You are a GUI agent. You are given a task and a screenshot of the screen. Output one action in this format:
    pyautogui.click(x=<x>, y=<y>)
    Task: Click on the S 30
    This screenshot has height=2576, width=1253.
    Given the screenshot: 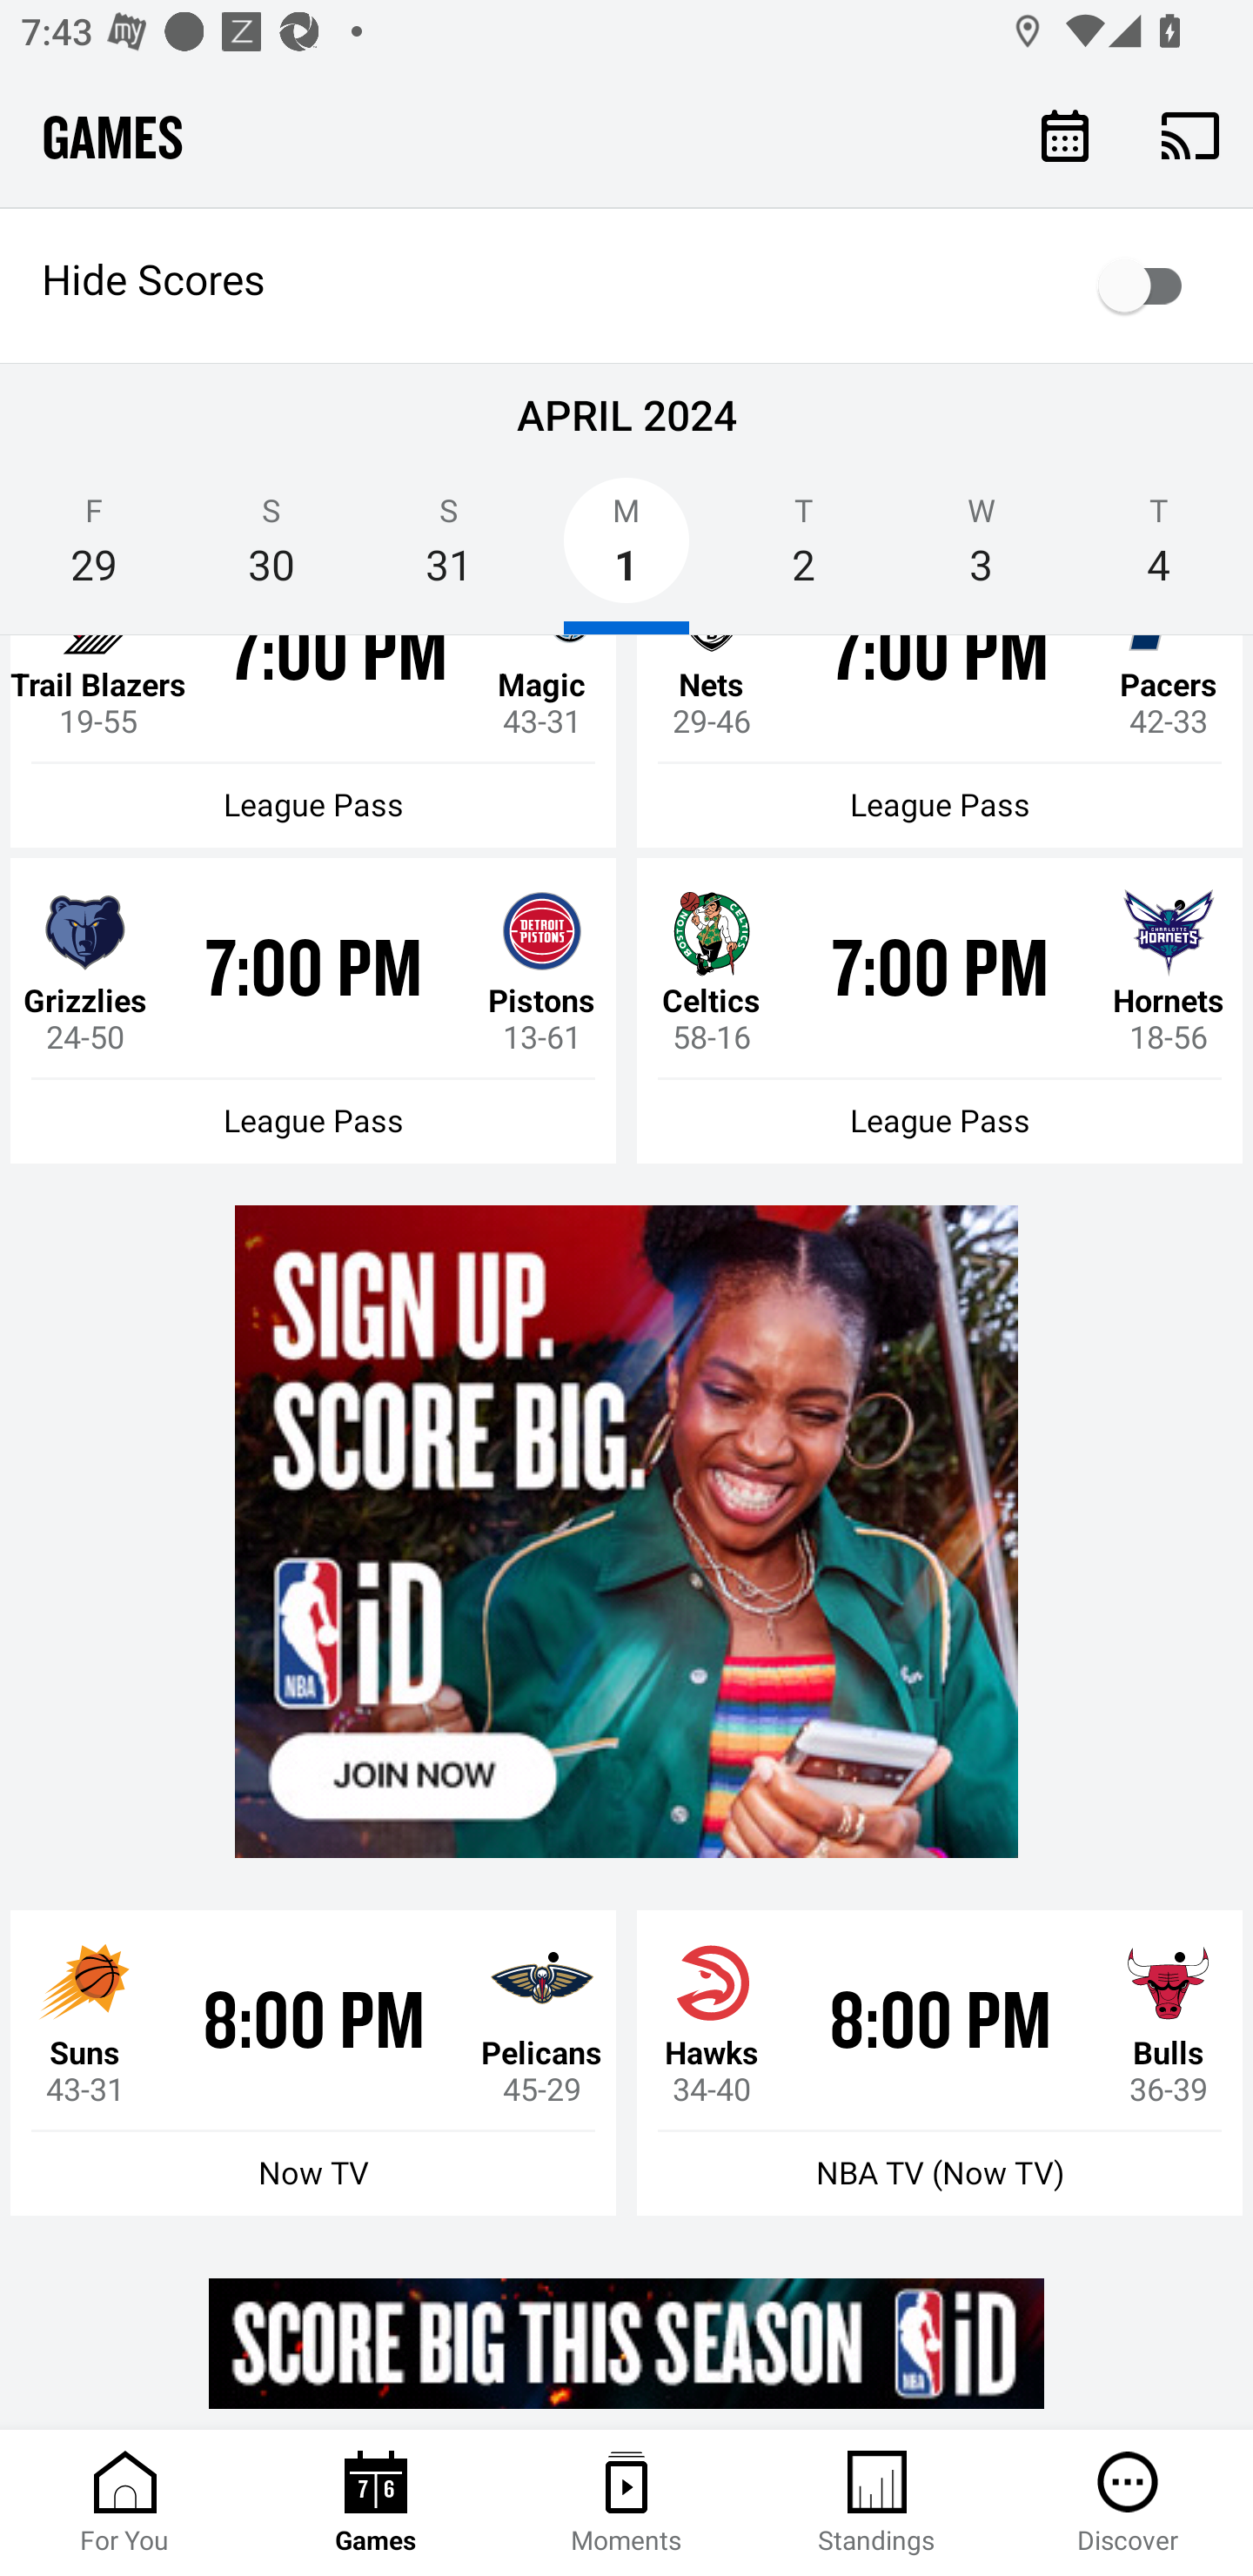 What is the action you would take?
    pyautogui.click(x=271, y=550)
    